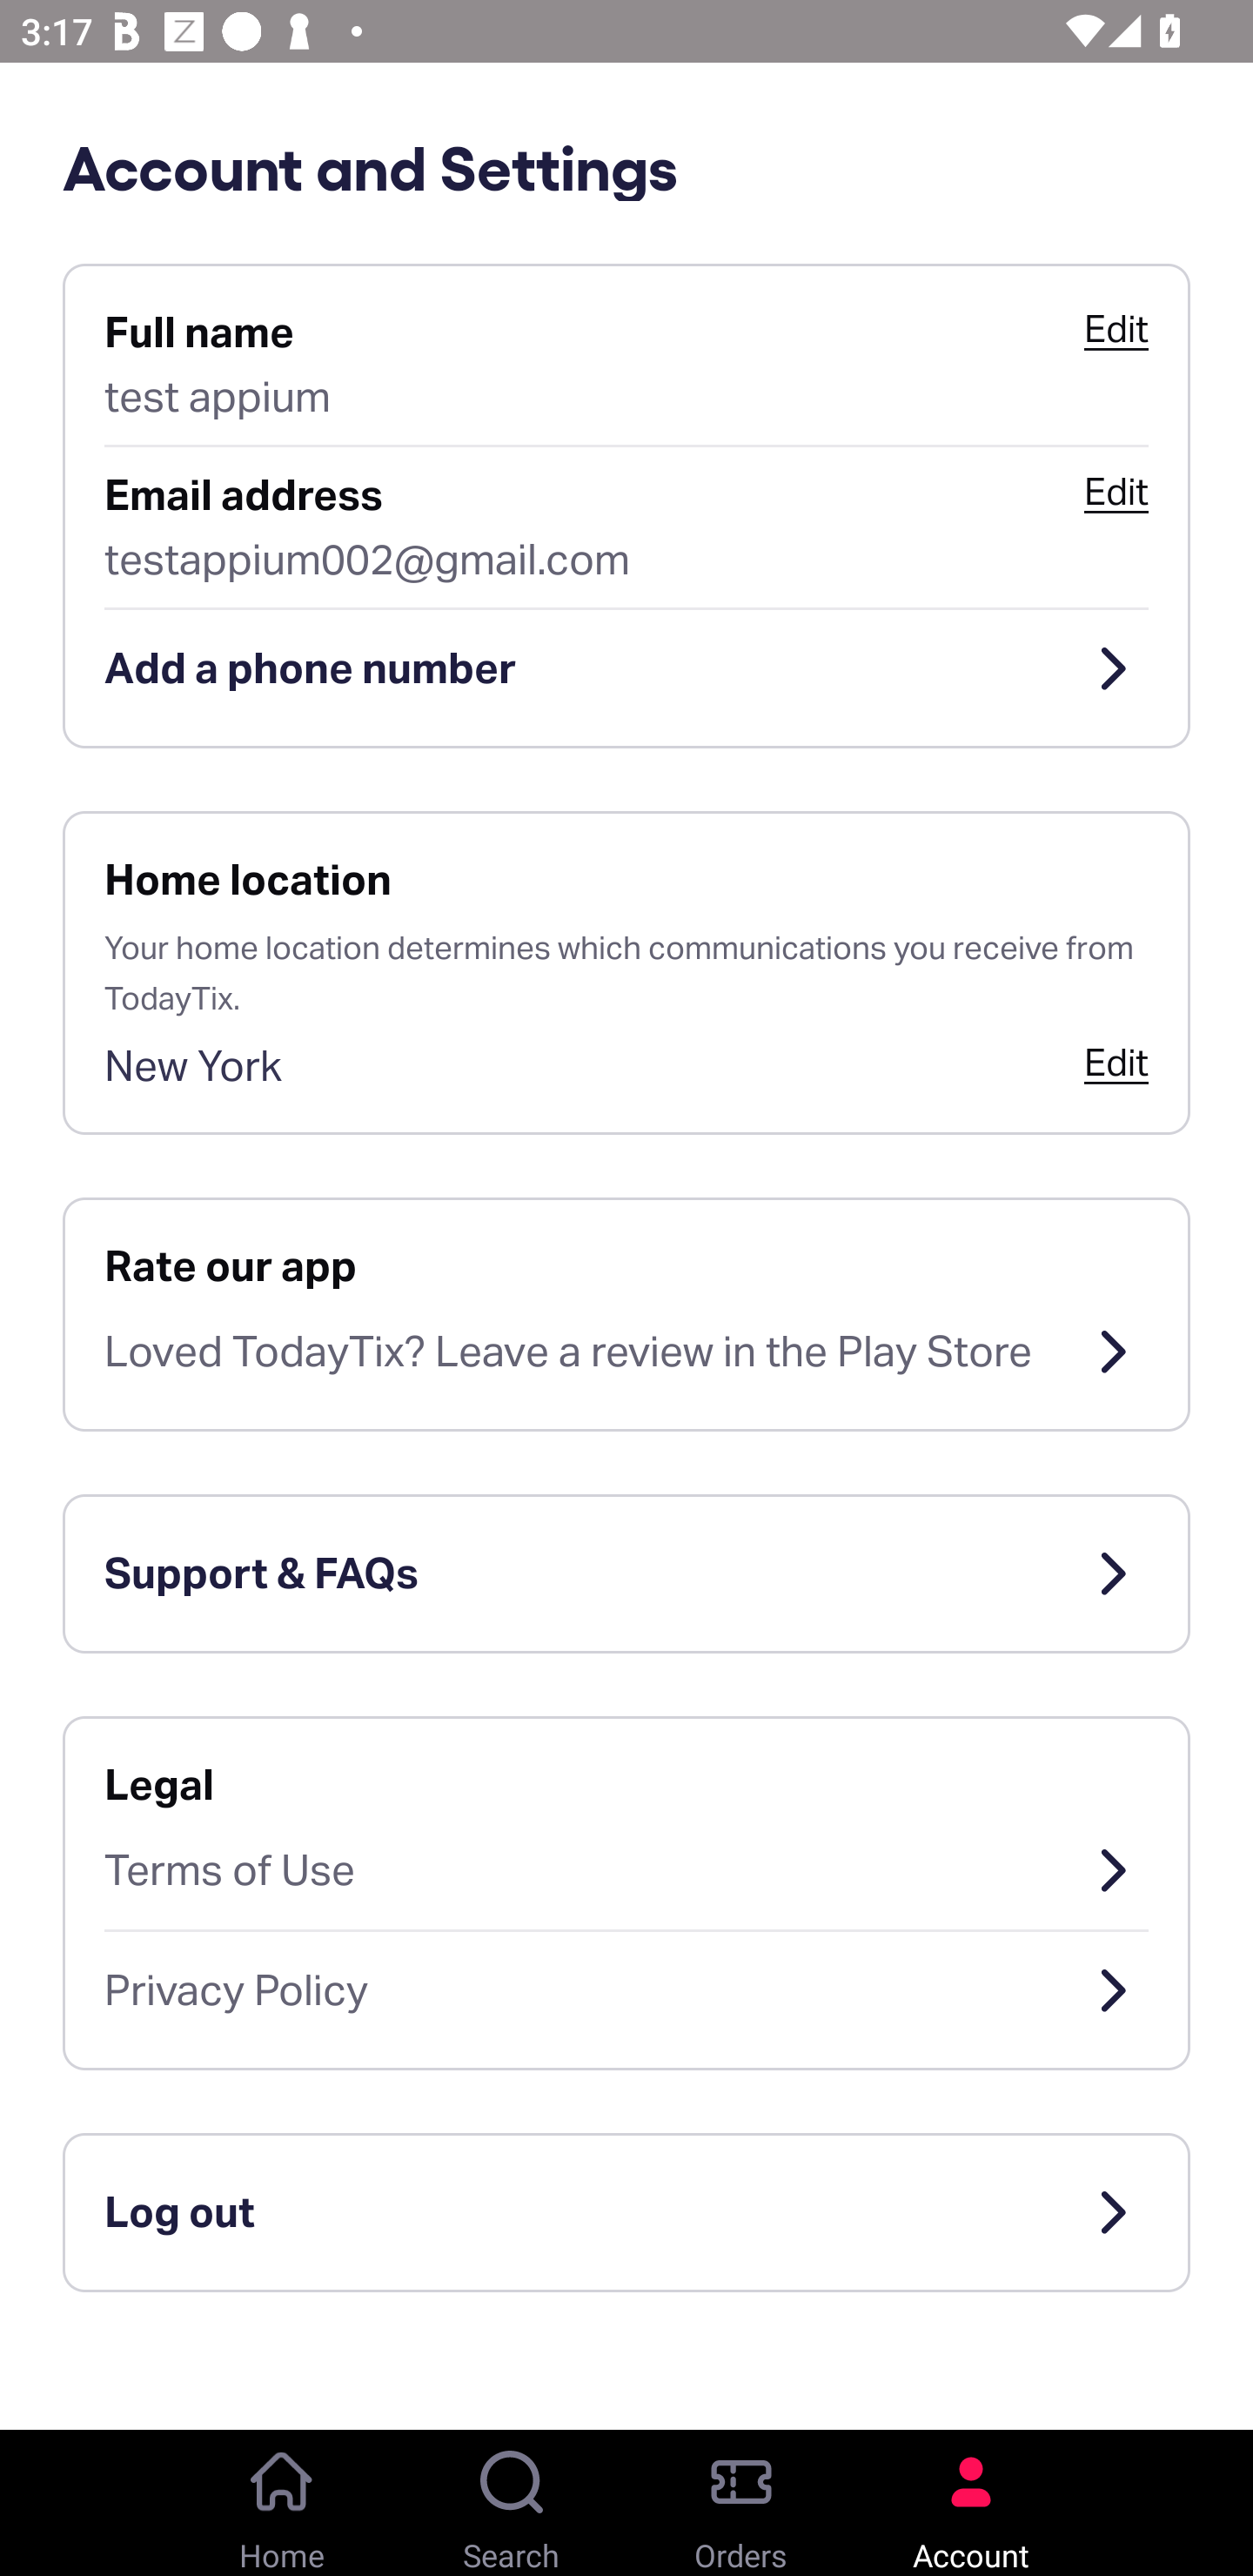  I want to click on Orders, so click(741, 2503).